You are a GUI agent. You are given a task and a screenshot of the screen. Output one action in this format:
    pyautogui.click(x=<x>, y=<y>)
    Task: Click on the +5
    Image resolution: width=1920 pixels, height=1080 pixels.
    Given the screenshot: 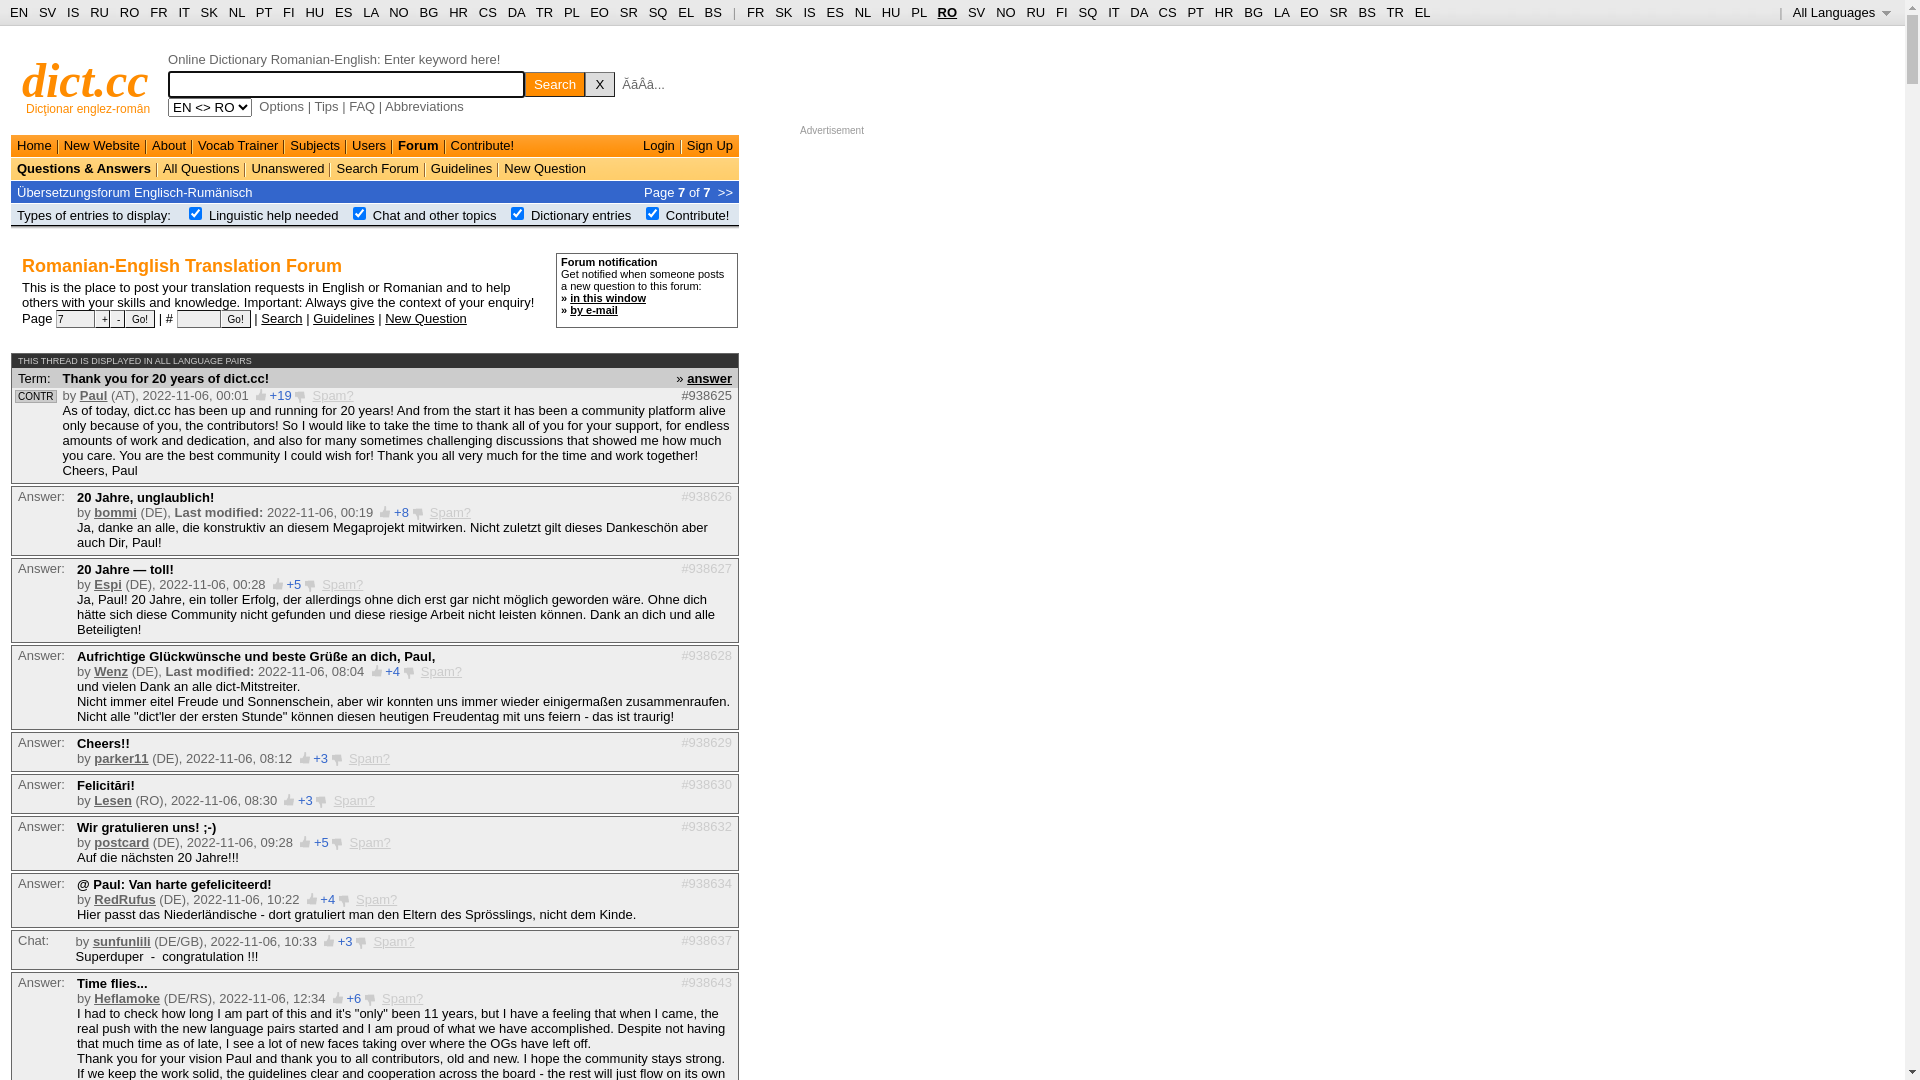 What is the action you would take?
    pyautogui.click(x=322, y=842)
    